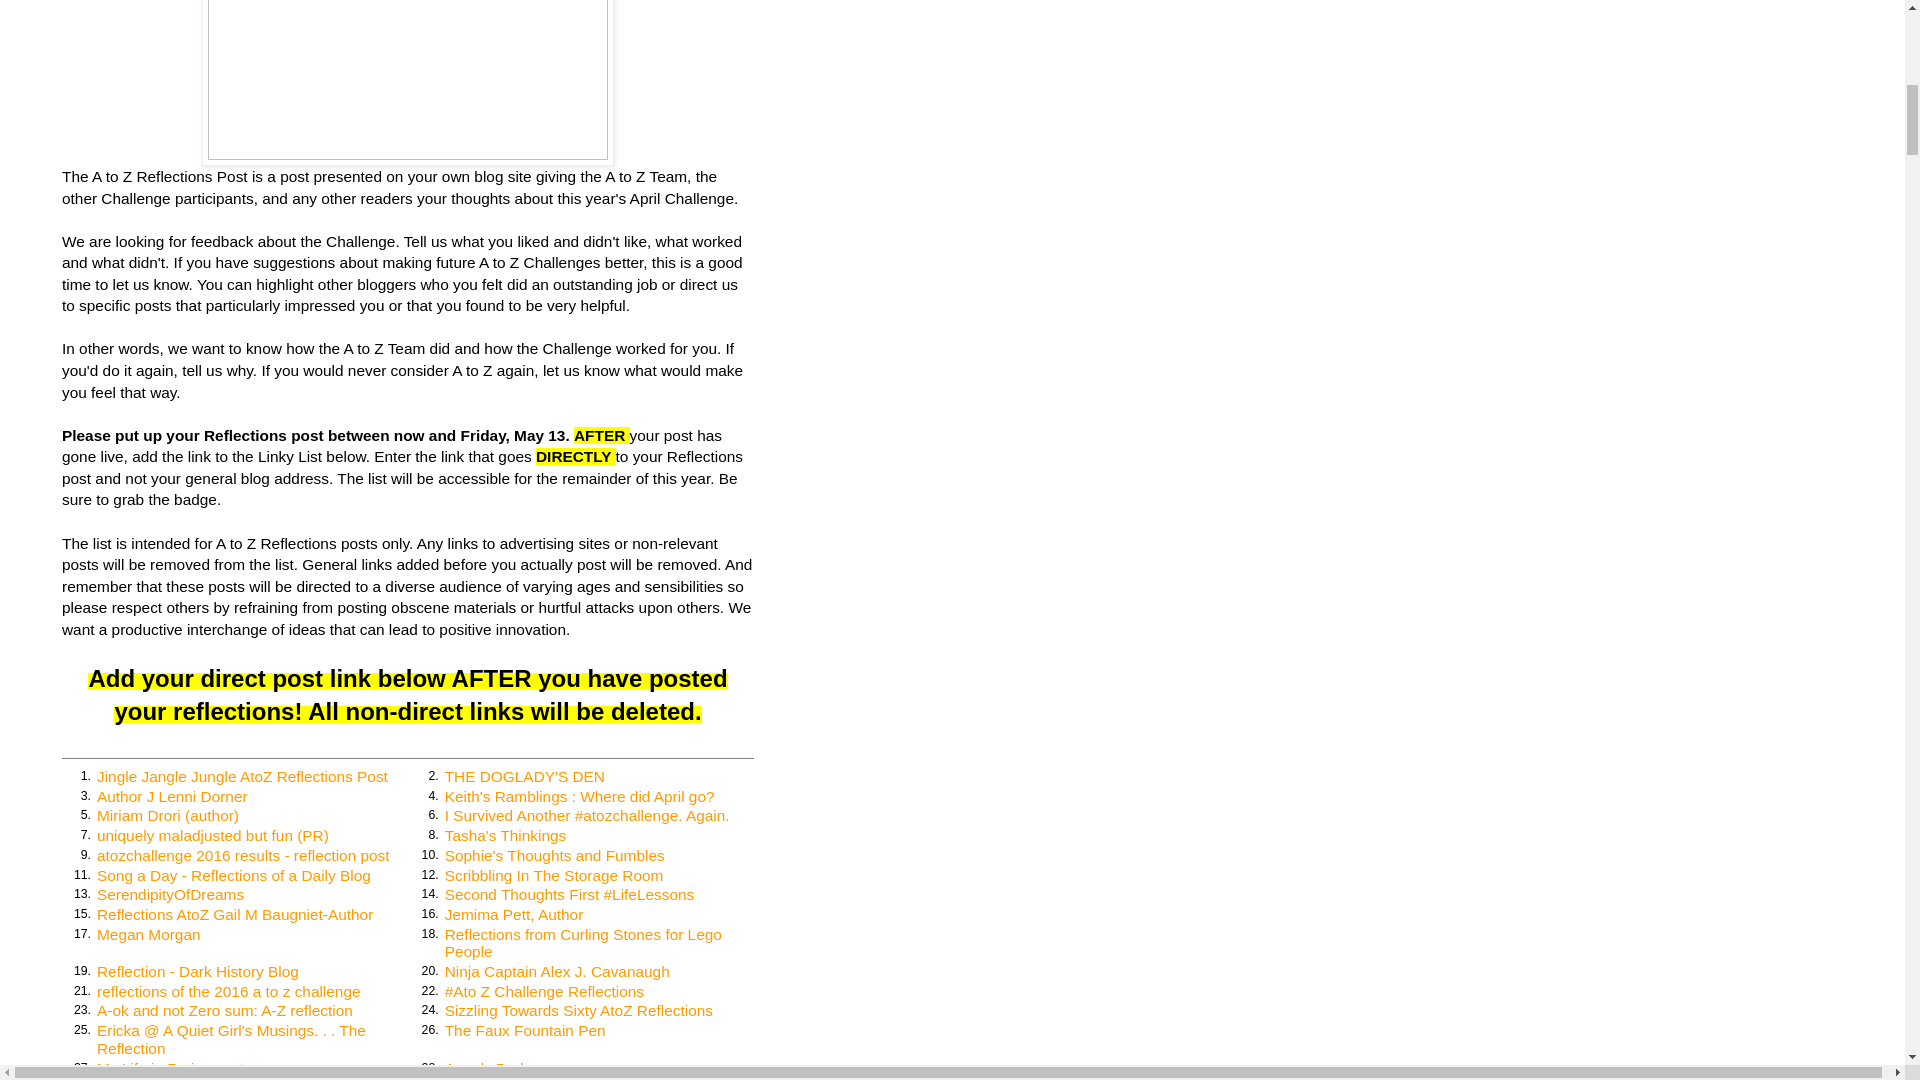  I want to click on Ninja Captain Alex J. Cavanaugh, so click(558, 971).